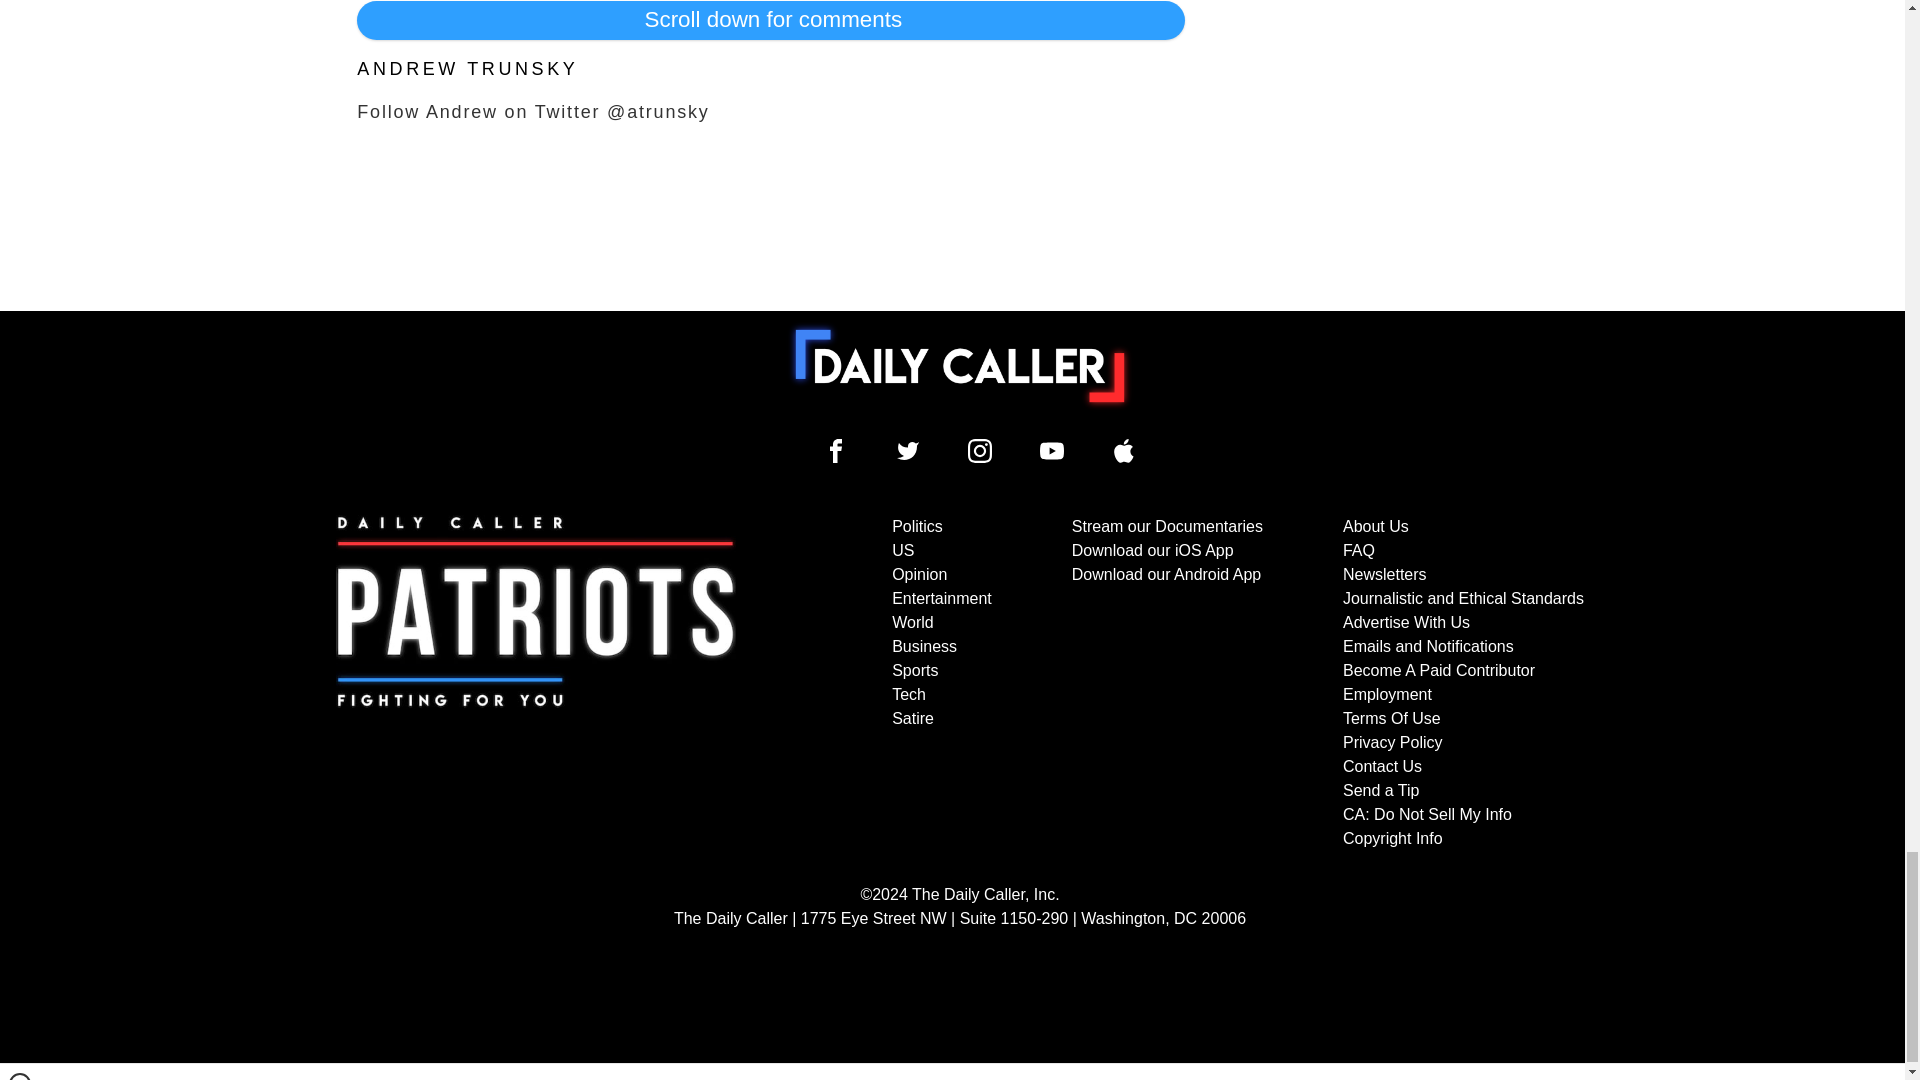  Describe the element at coordinates (836, 450) in the screenshot. I see `Daily Caller Facebook` at that location.